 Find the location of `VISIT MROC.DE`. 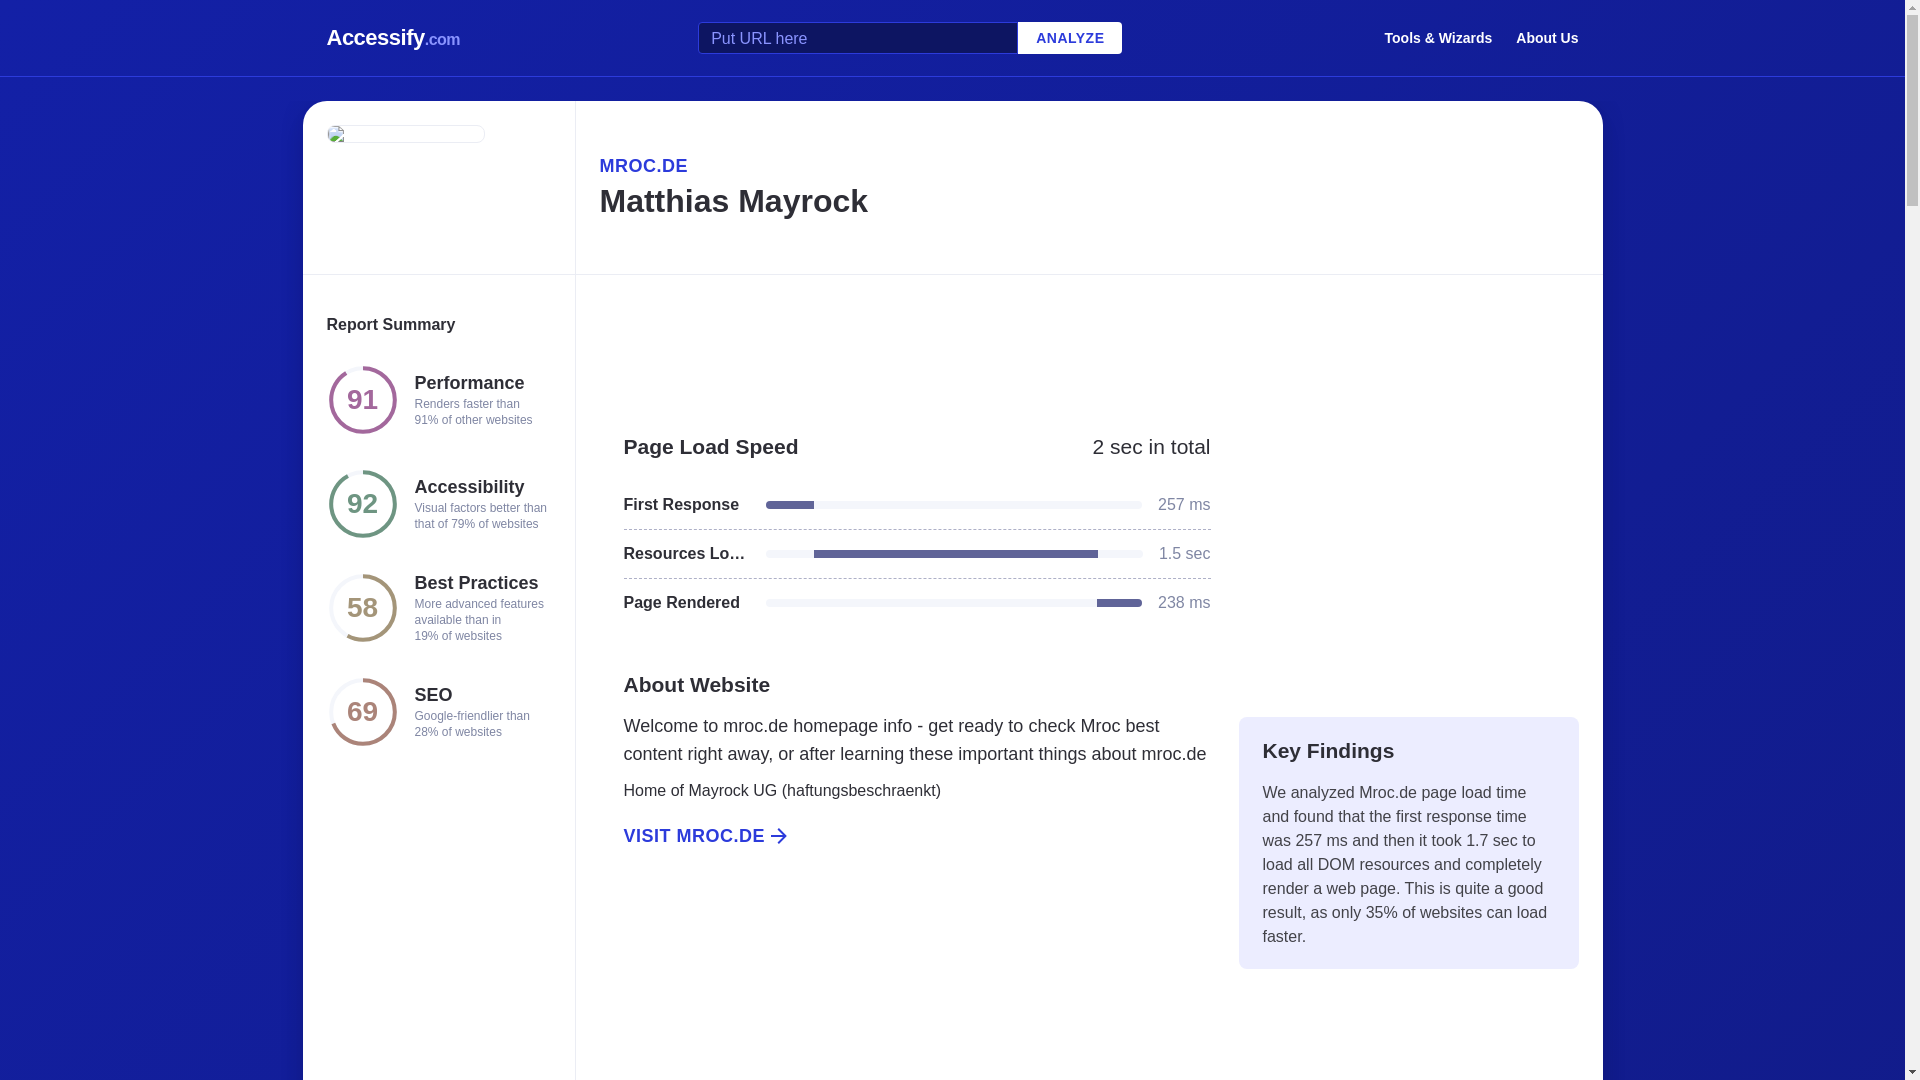

VISIT MROC.DE is located at coordinates (905, 836).